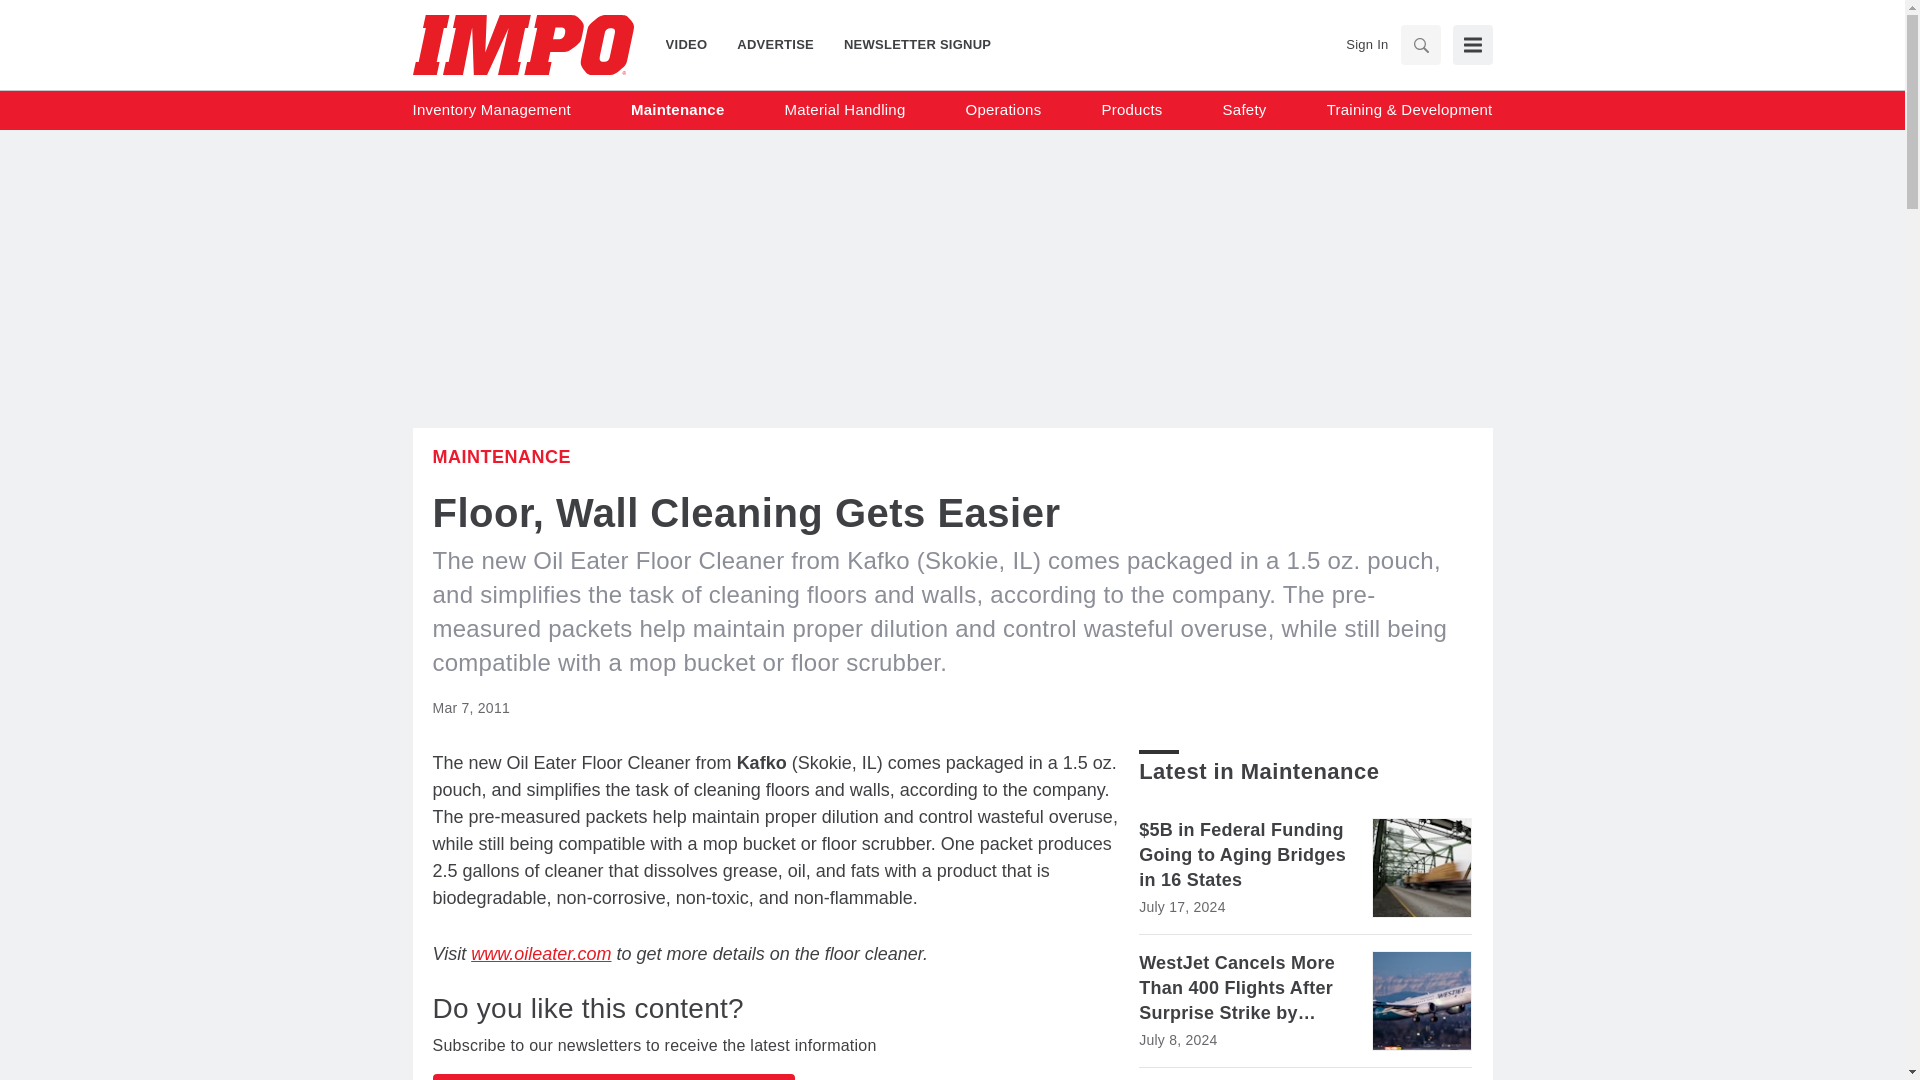 This screenshot has width=1920, height=1080. What do you see at coordinates (678, 110) in the screenshot?
I see `Maintenance` at bounding box center [678, 110].